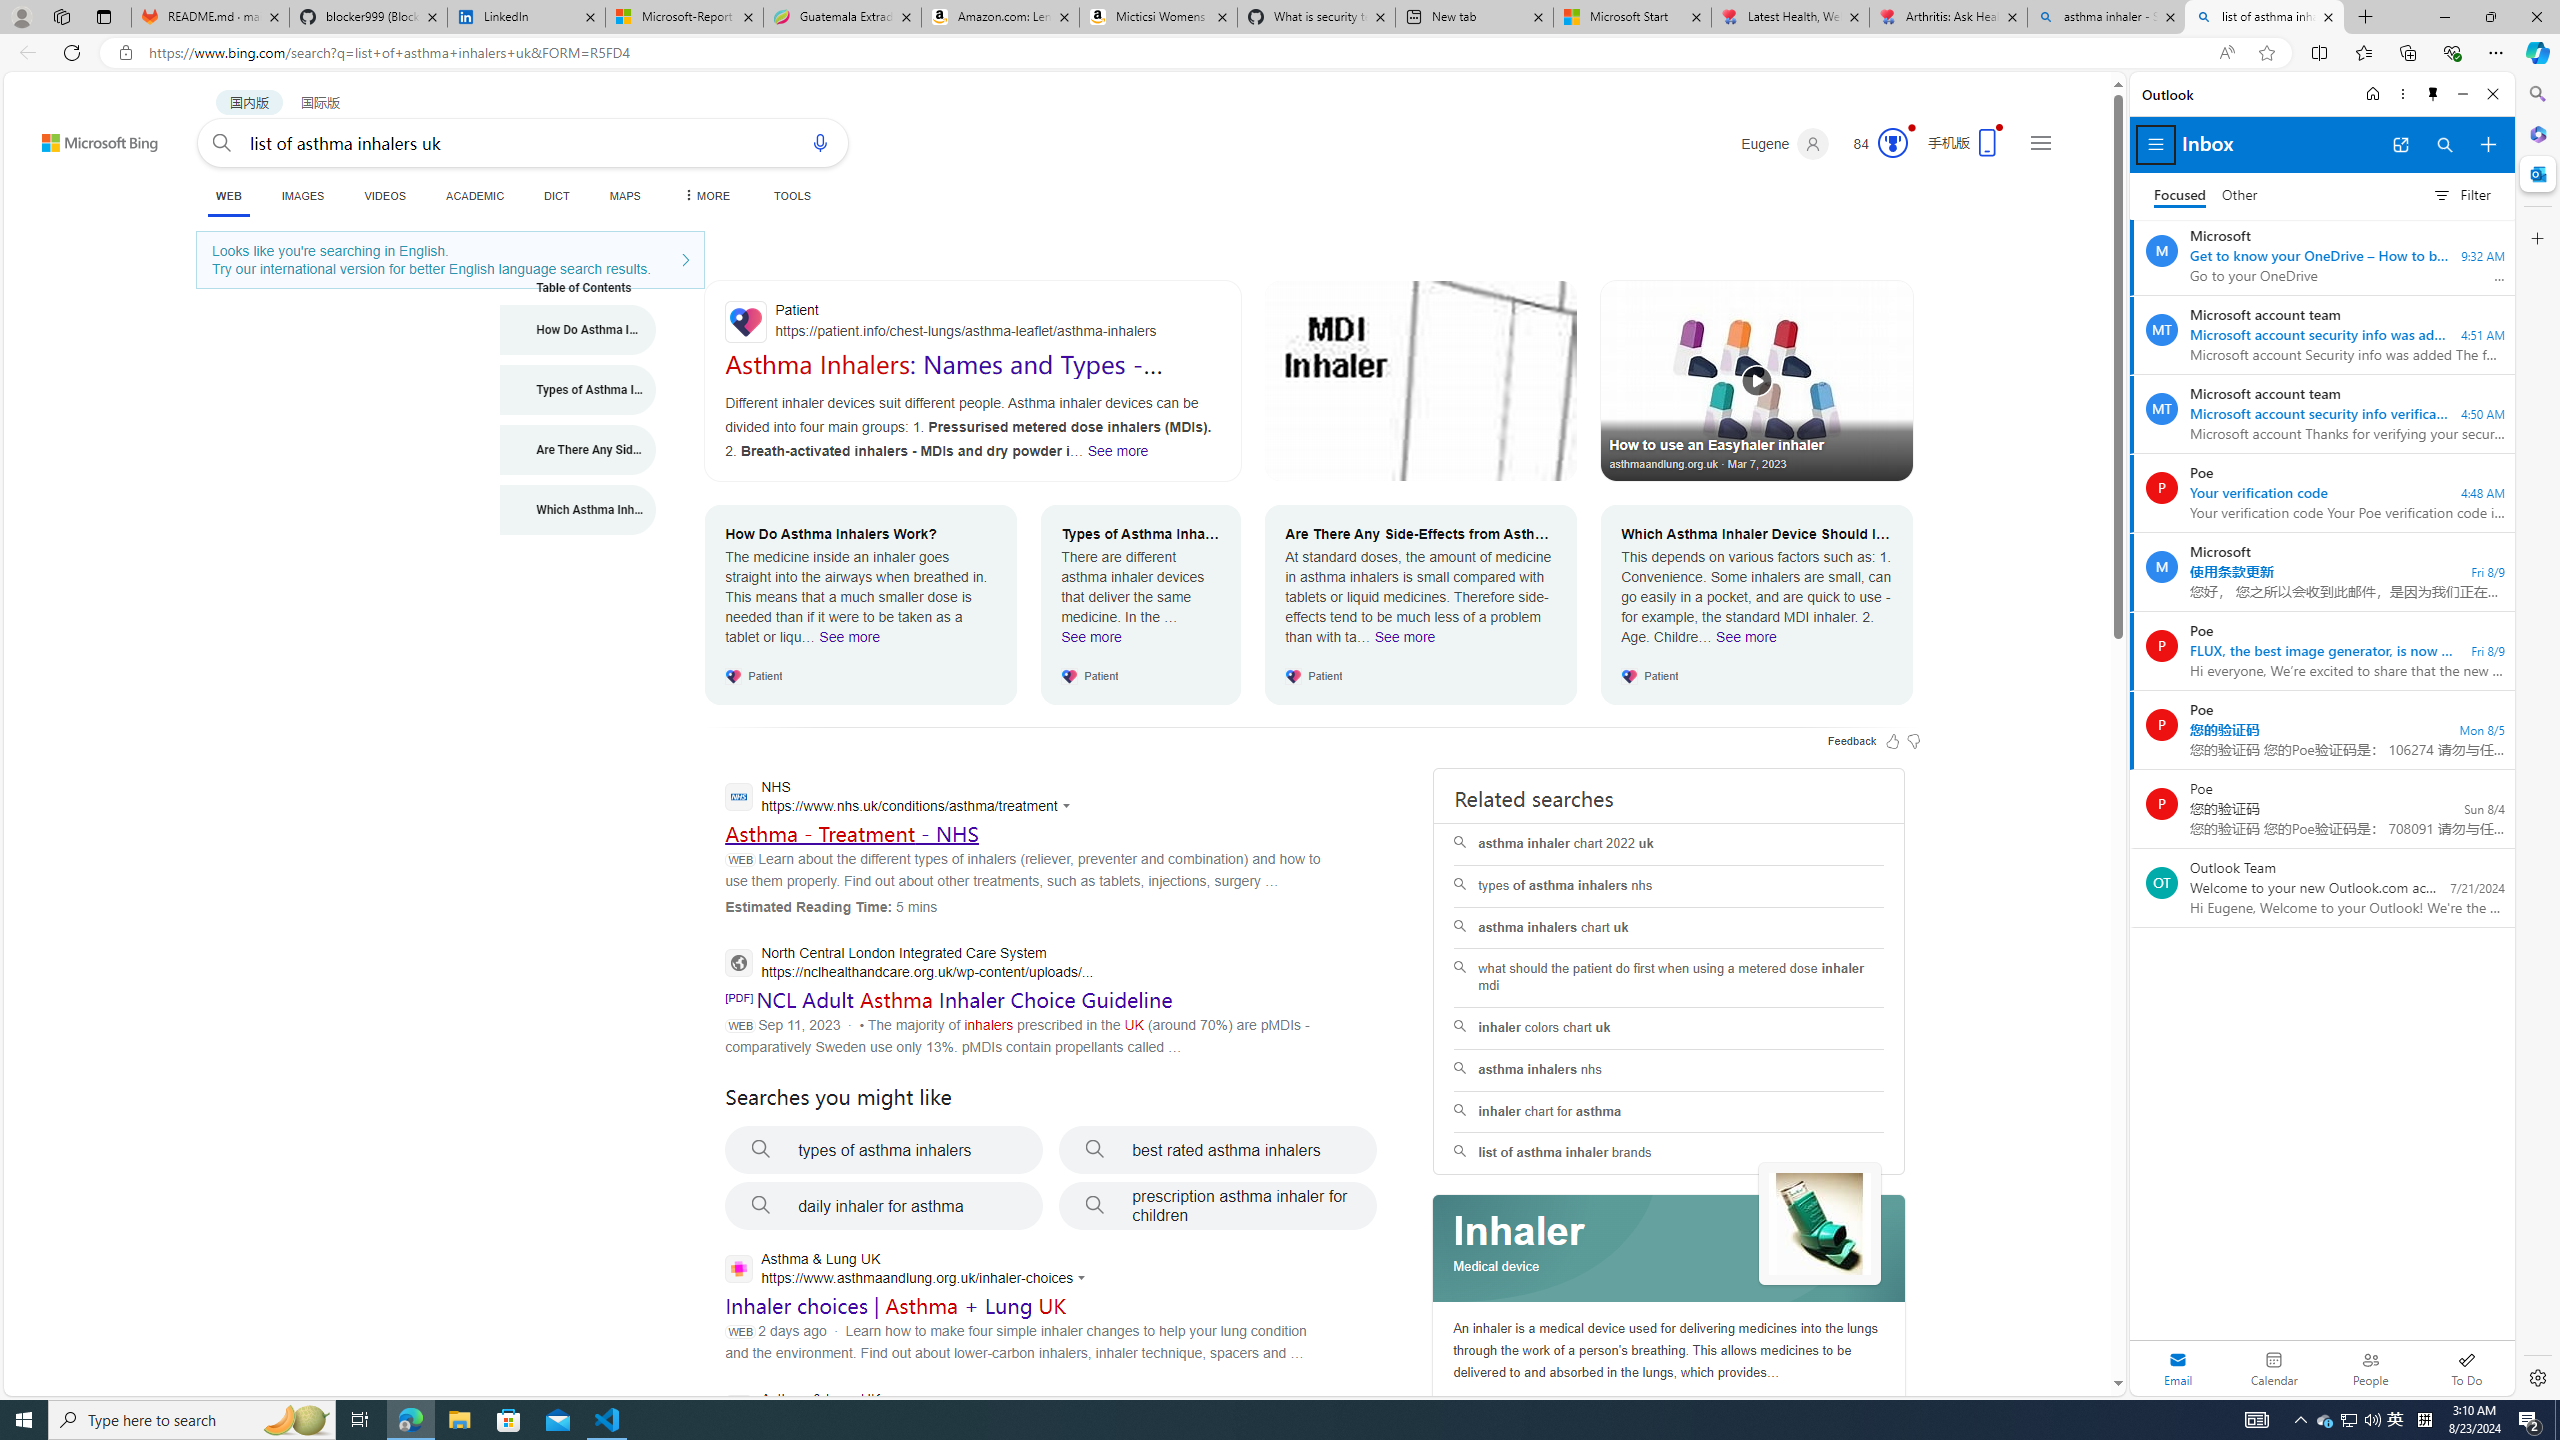 Image resolution: width=2560 pixels, height=1440 pixels. I want to click on asthma inhalers chart uk, so click(1669, 928).